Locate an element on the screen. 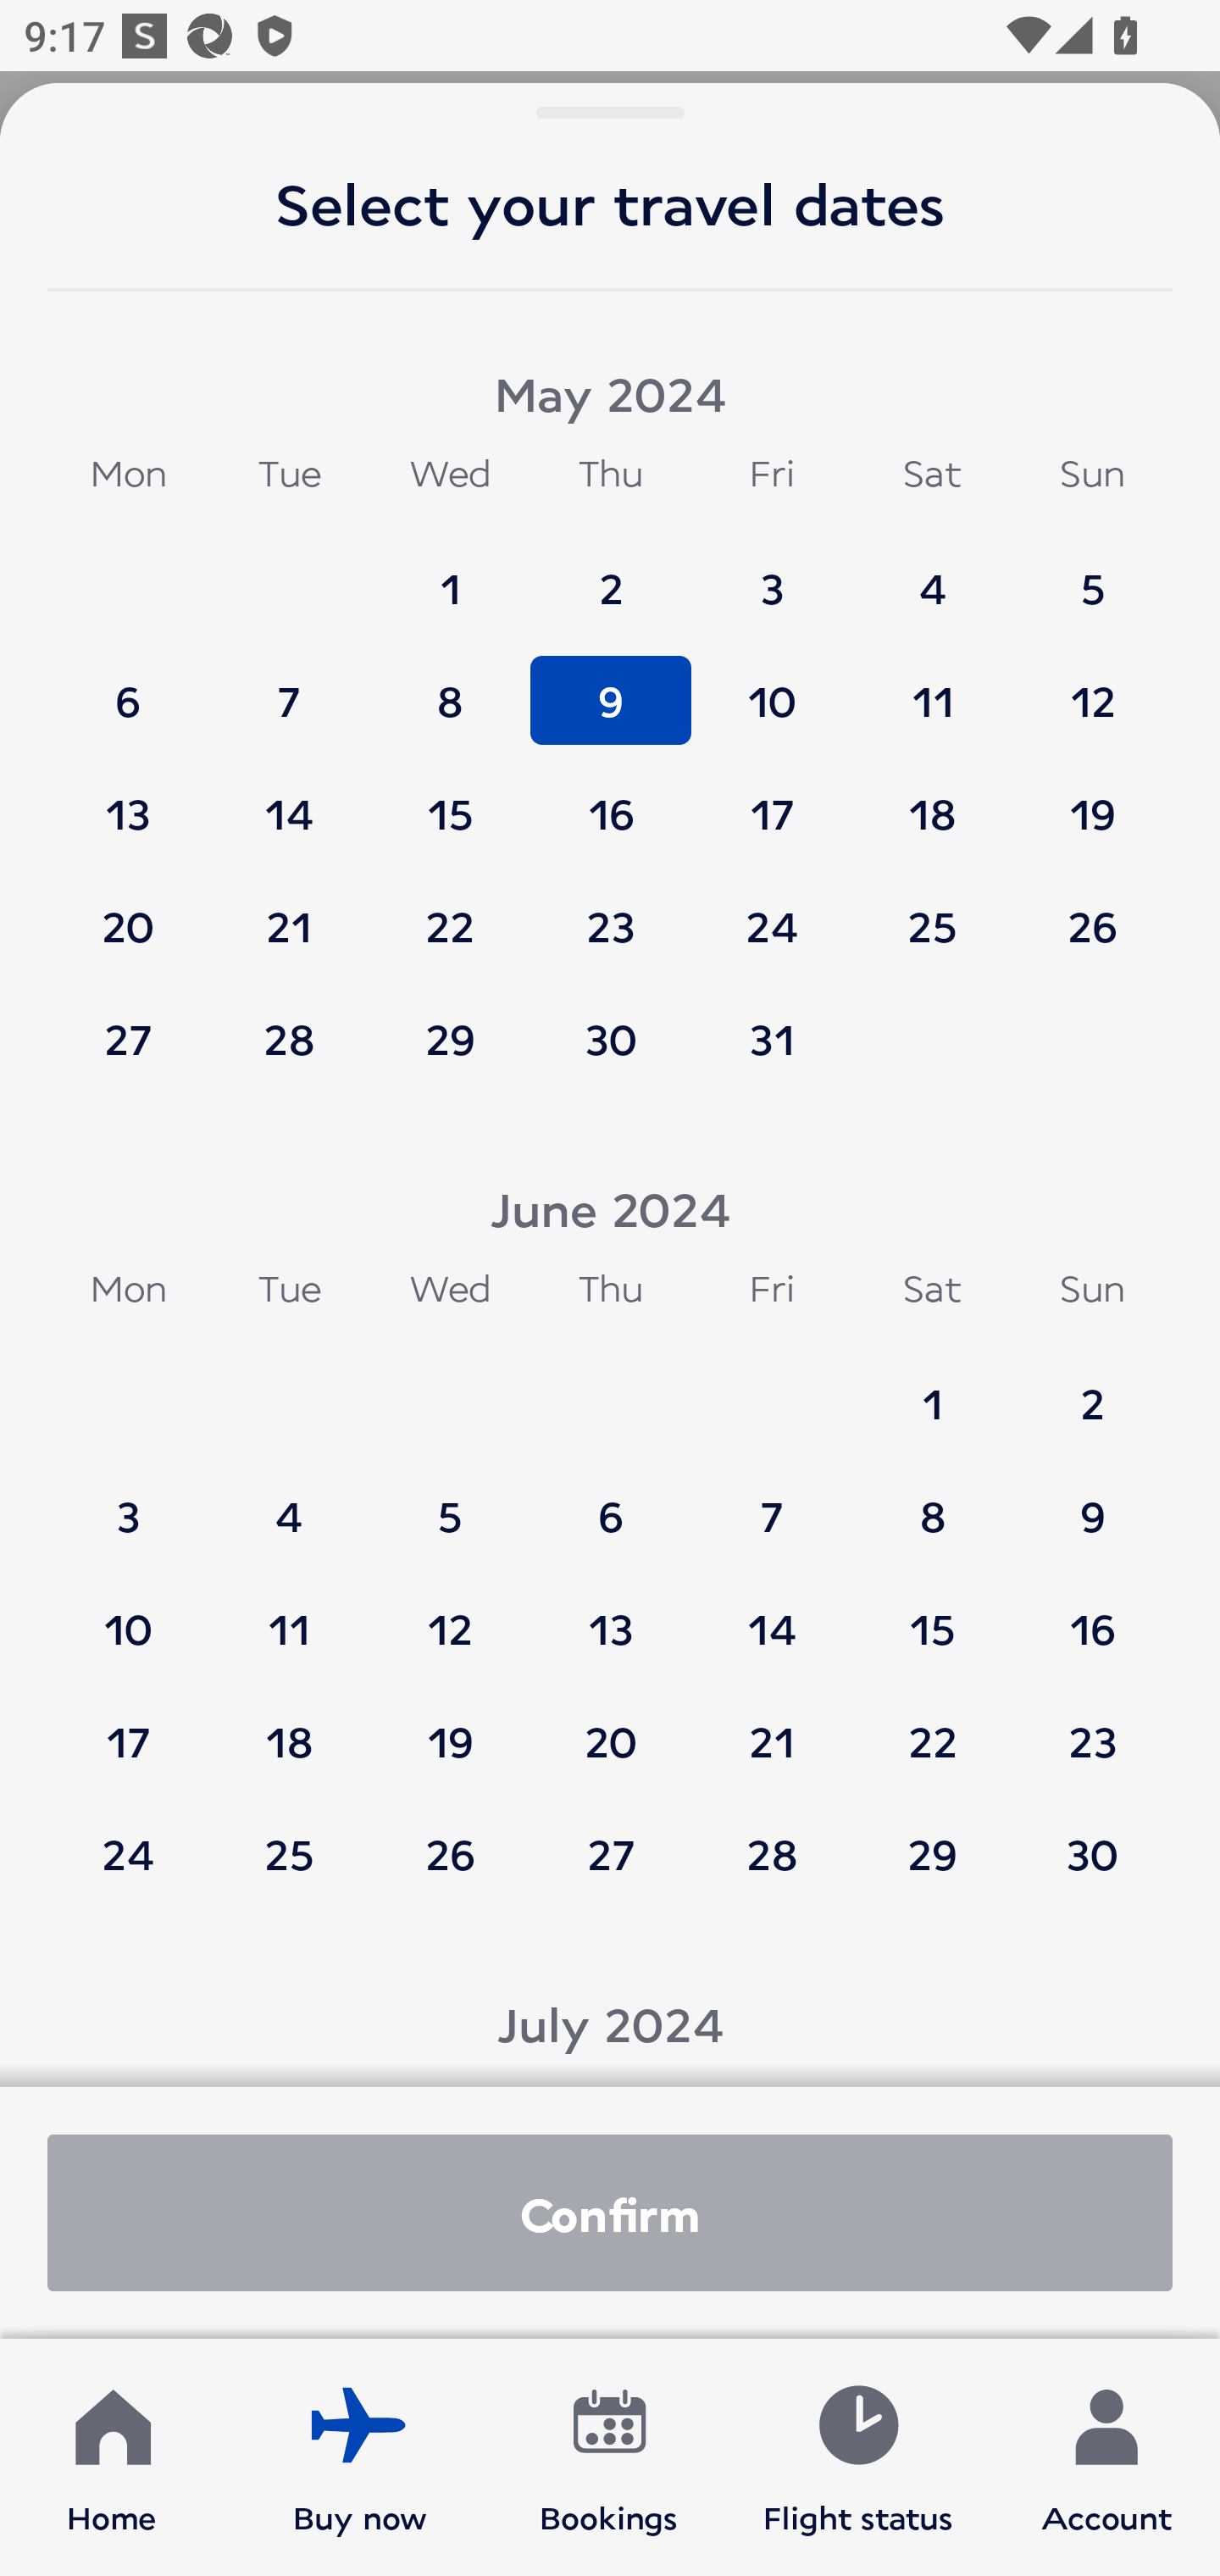  19 is located at coordinates (450, 1725).